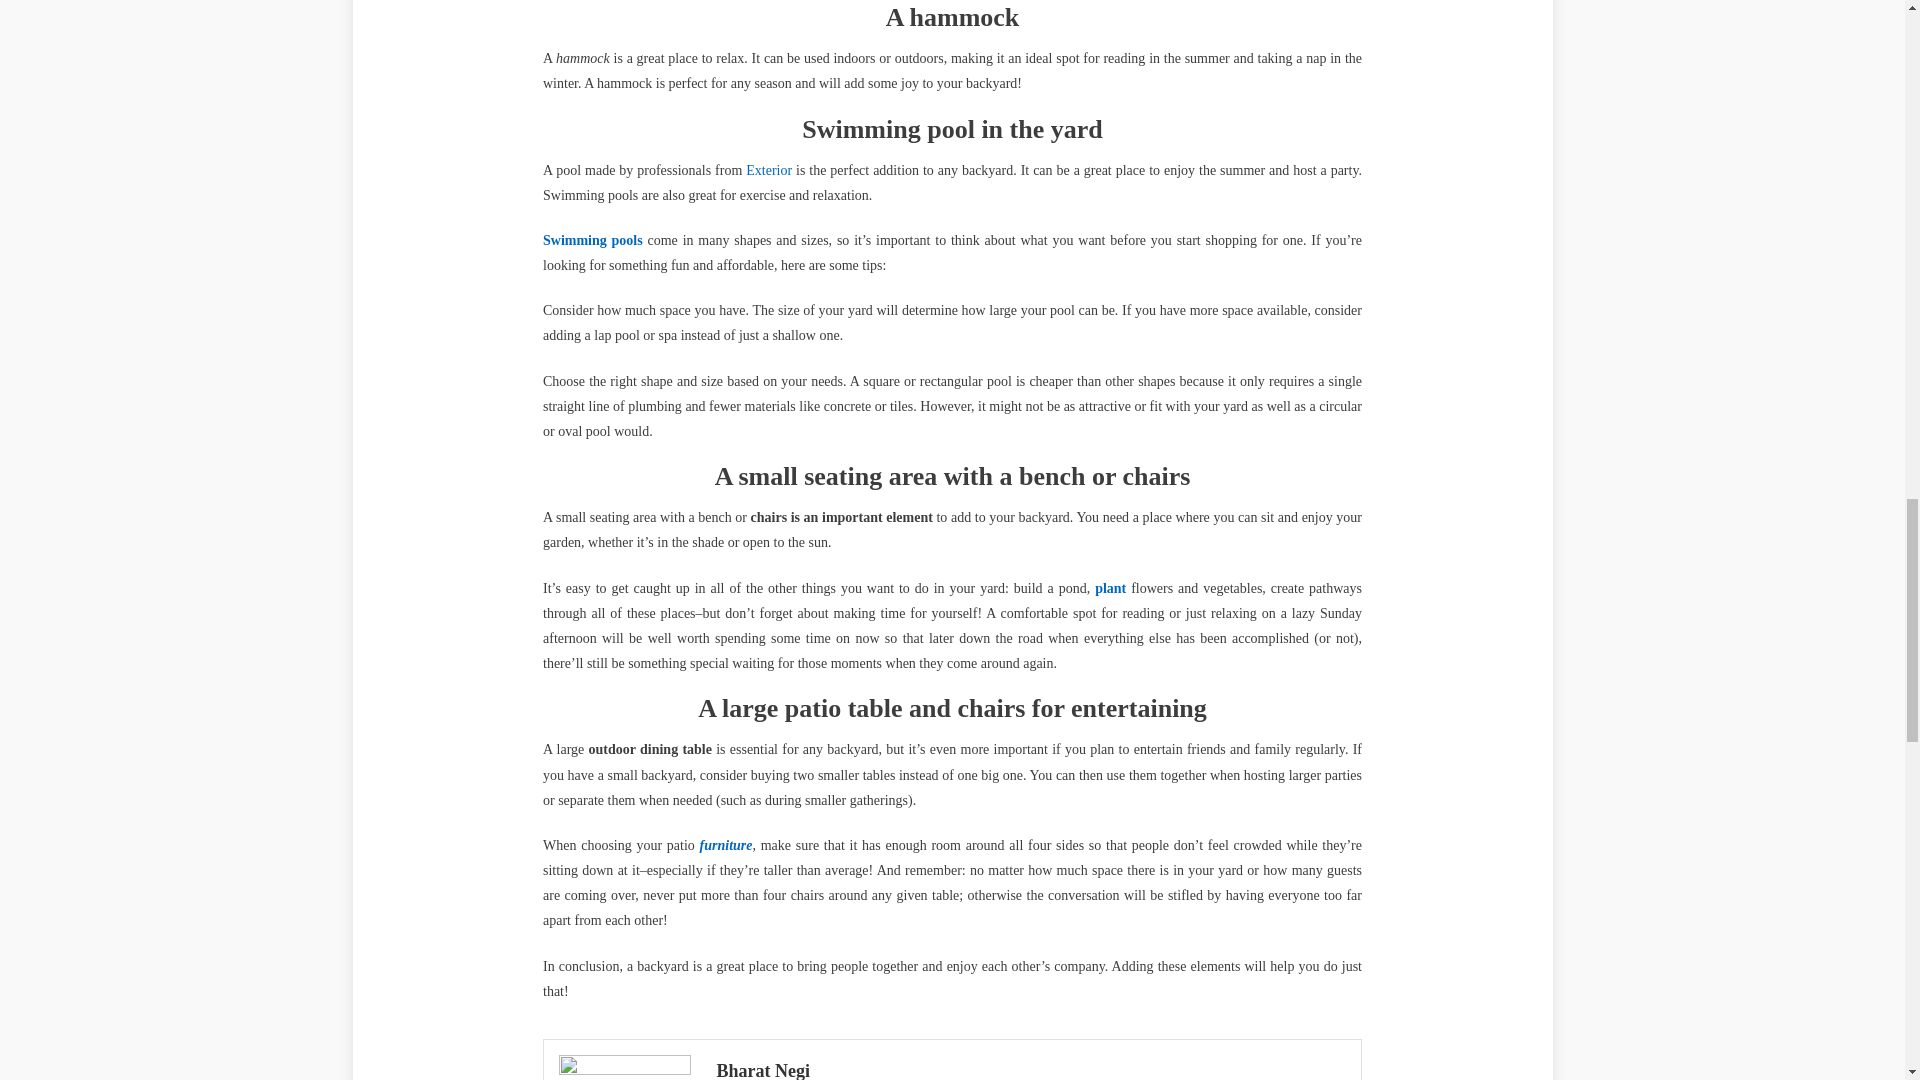  Describe the element at coordinates (1030, 1068) in the screenshot. I see `Bharat Negi` at that location.